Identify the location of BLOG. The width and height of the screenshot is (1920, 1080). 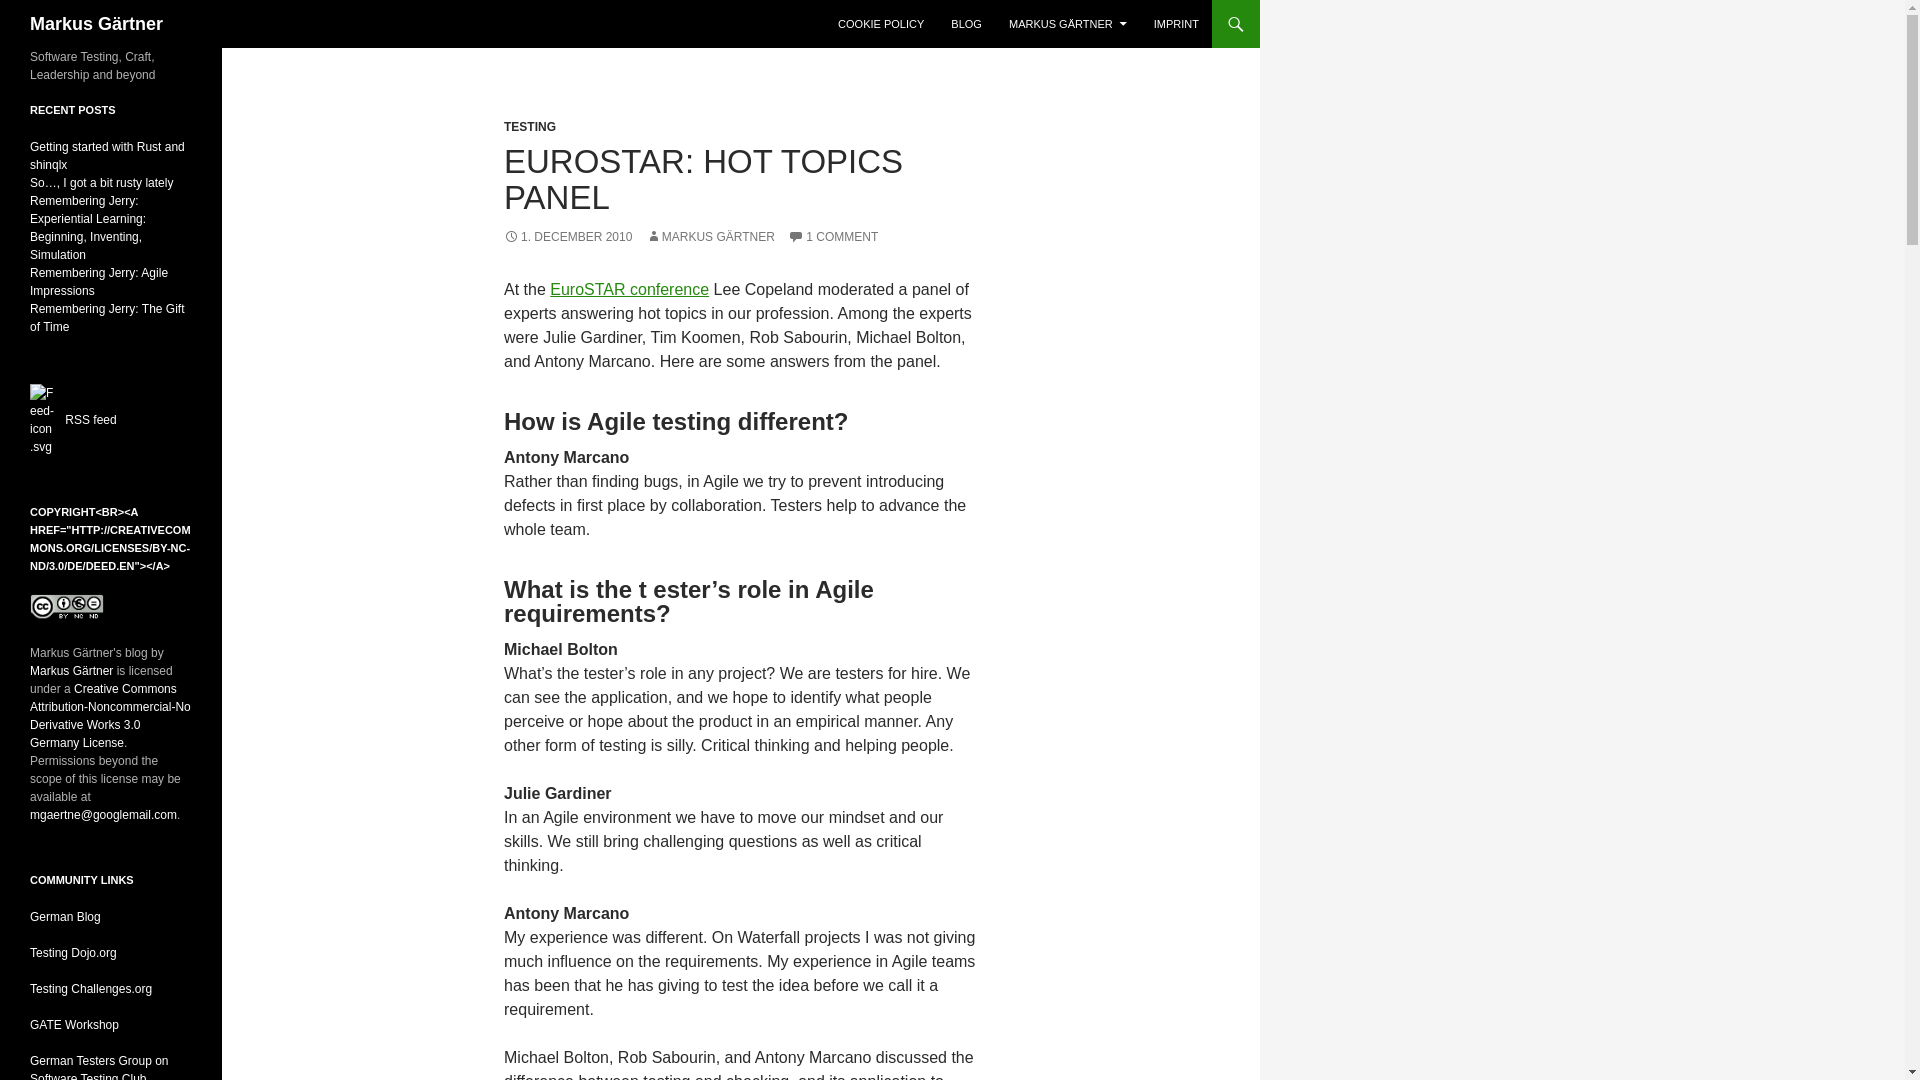
(966, 24).